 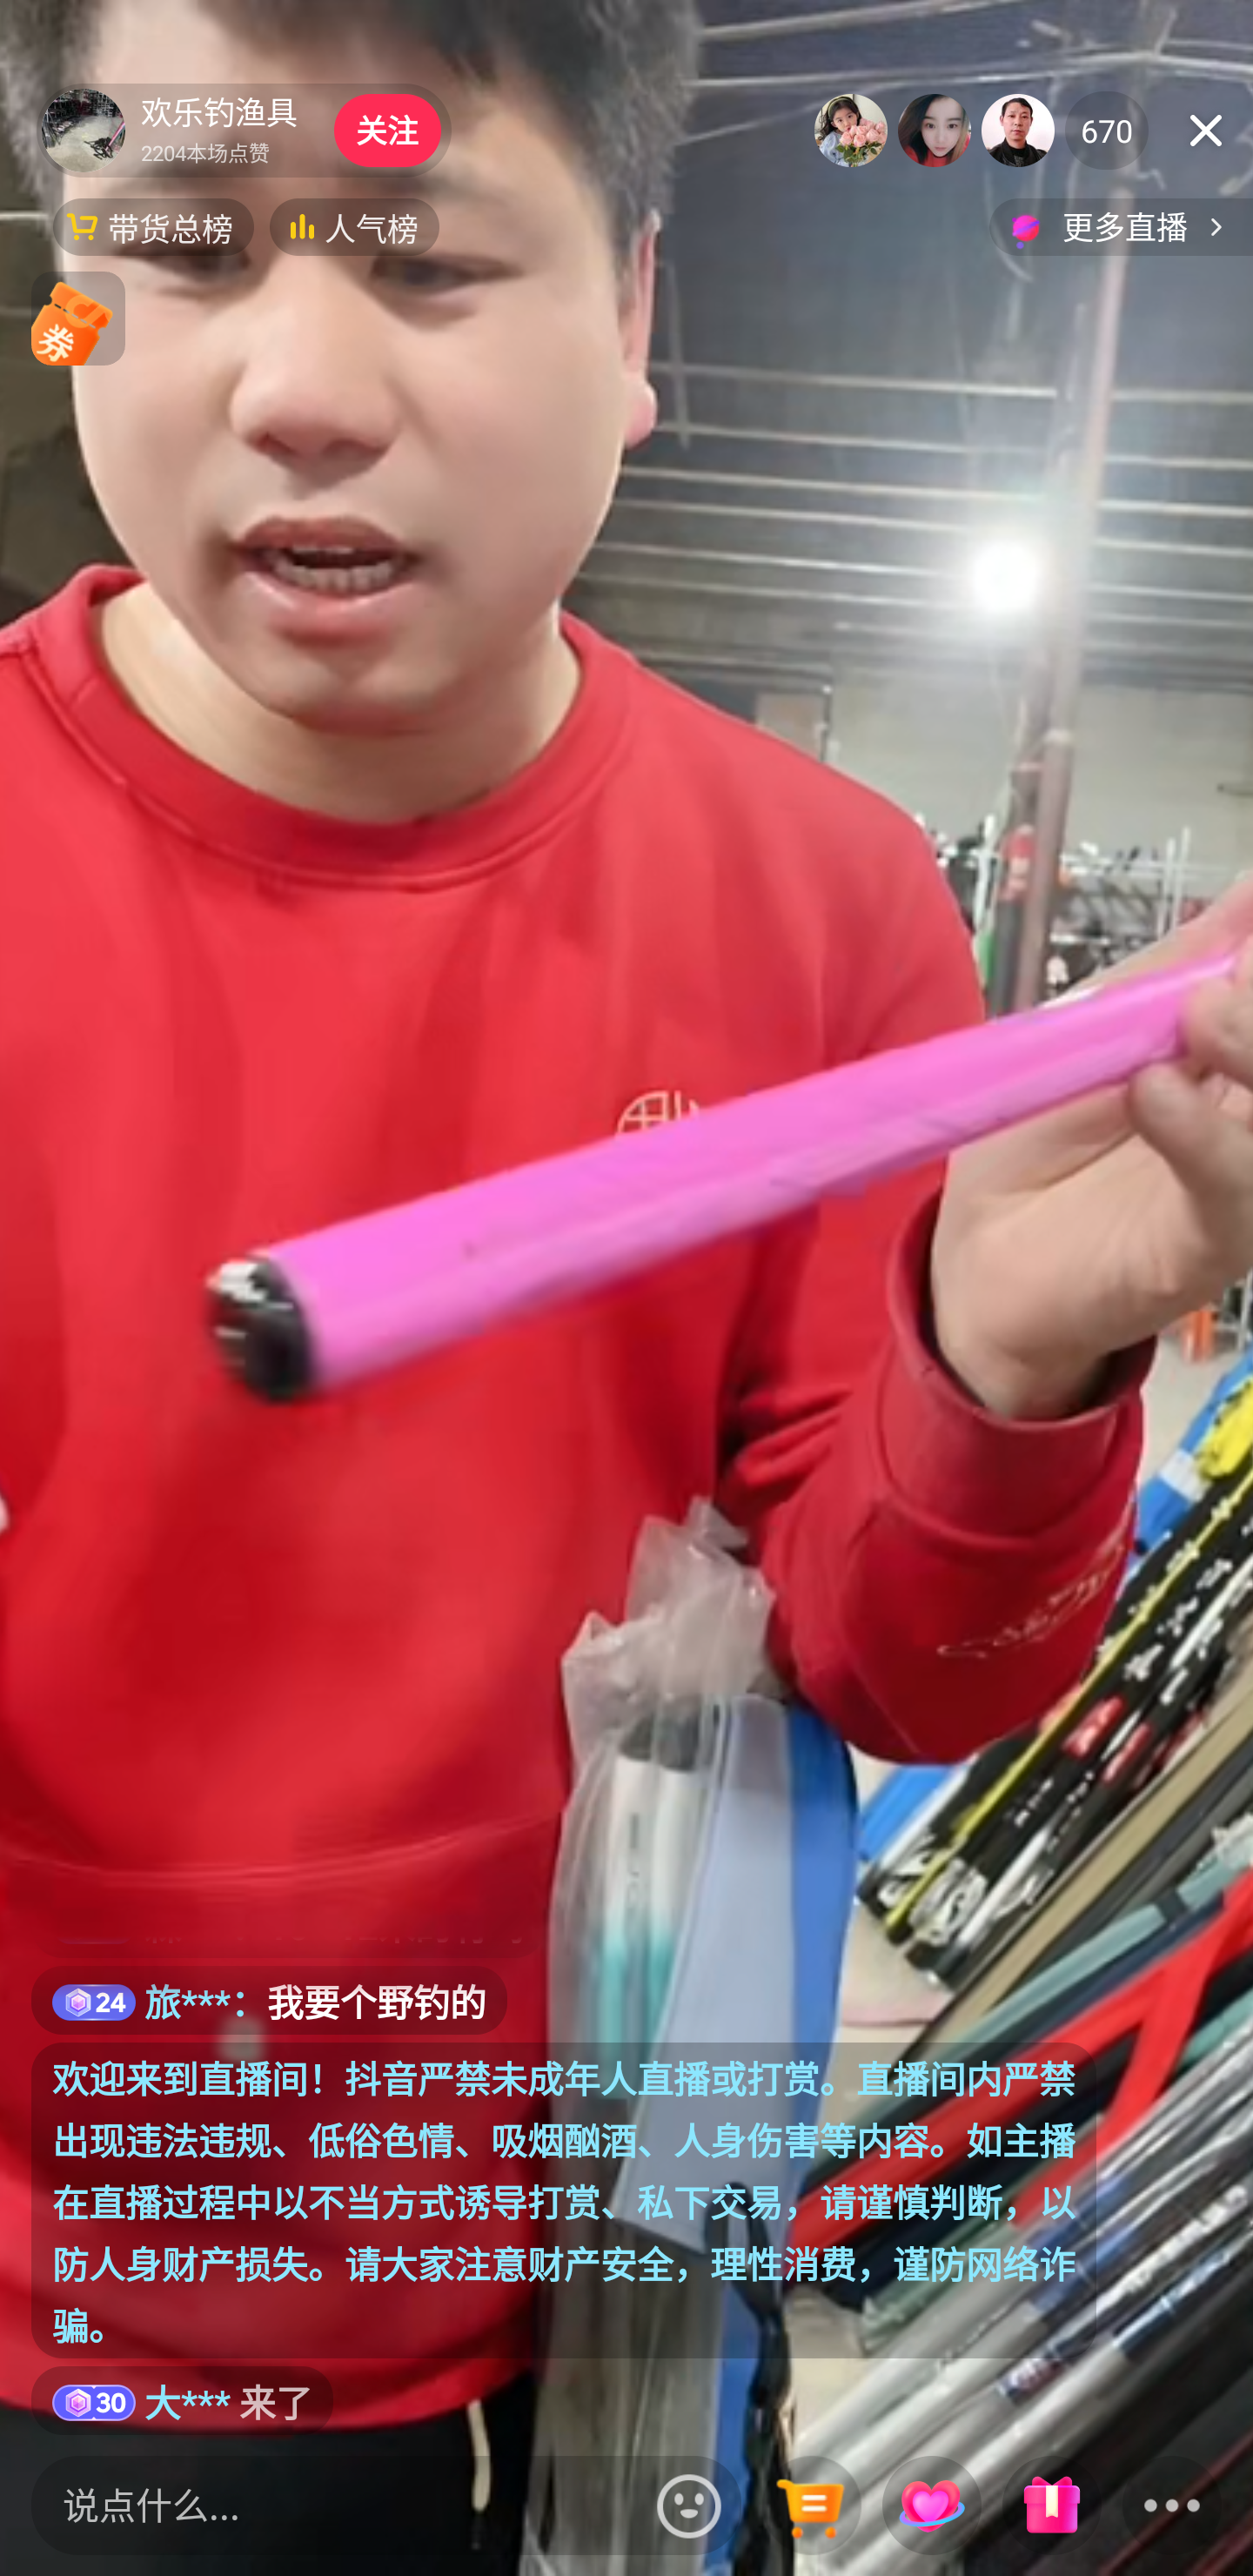 What do you see at coordinates (78, 318) in the screenshot?
I see `优惠券 按钮` at bounding box center [78, 318].